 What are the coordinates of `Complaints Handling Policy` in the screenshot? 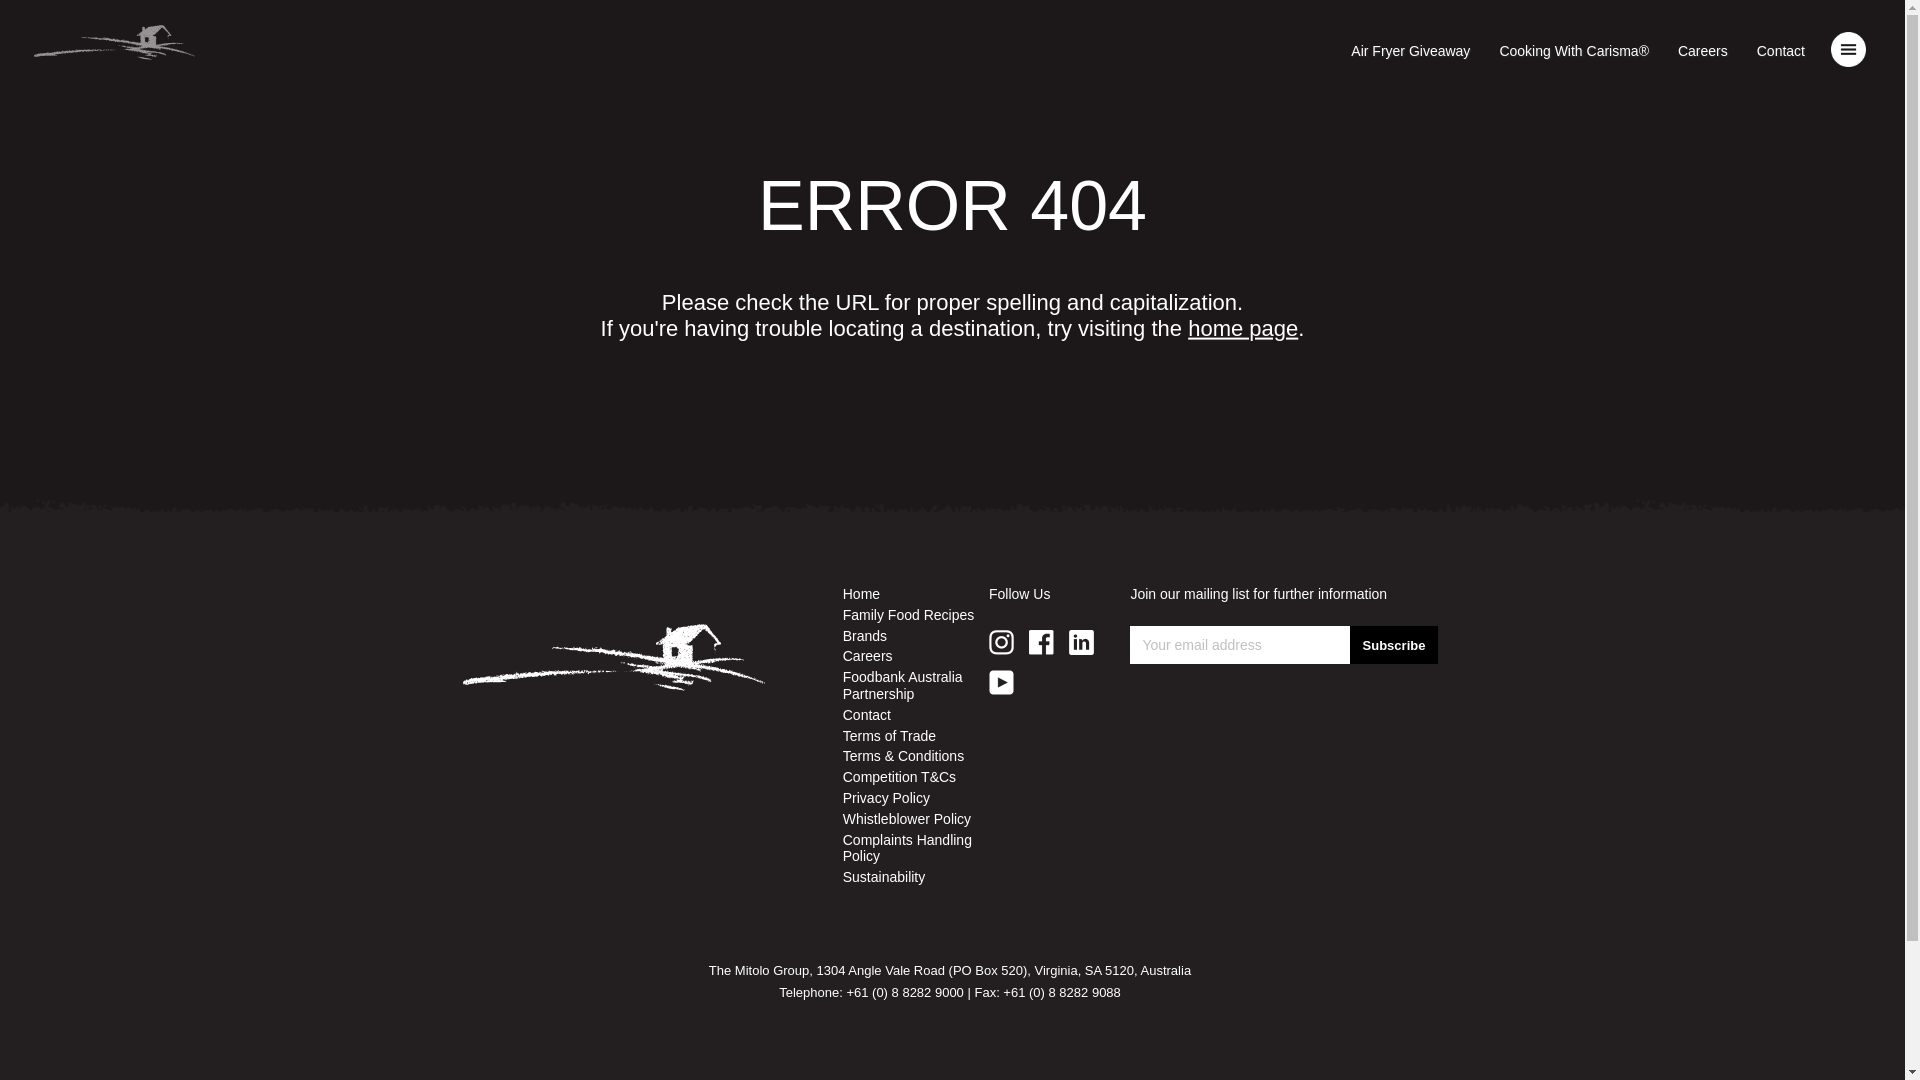 It's located at (916, 849).